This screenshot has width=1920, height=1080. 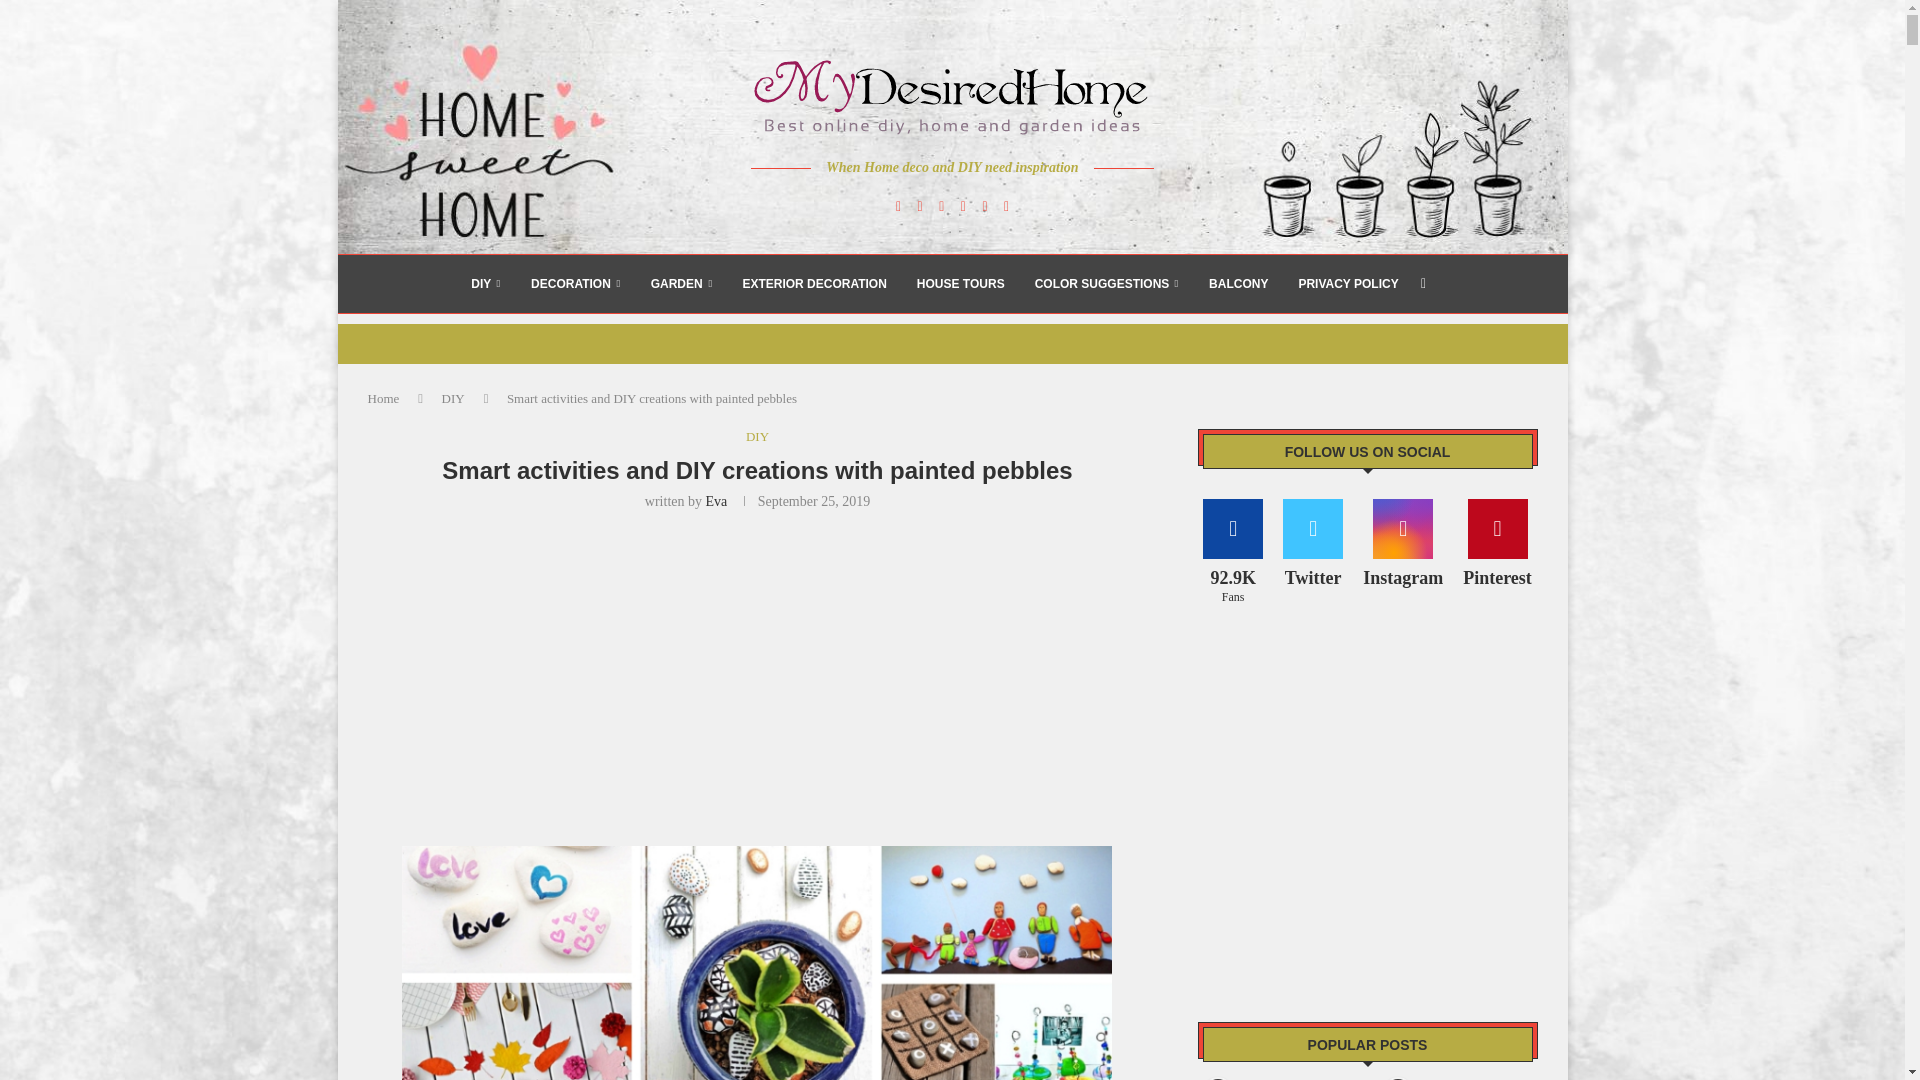 I want to click on Home, so click(x=384, y=398).